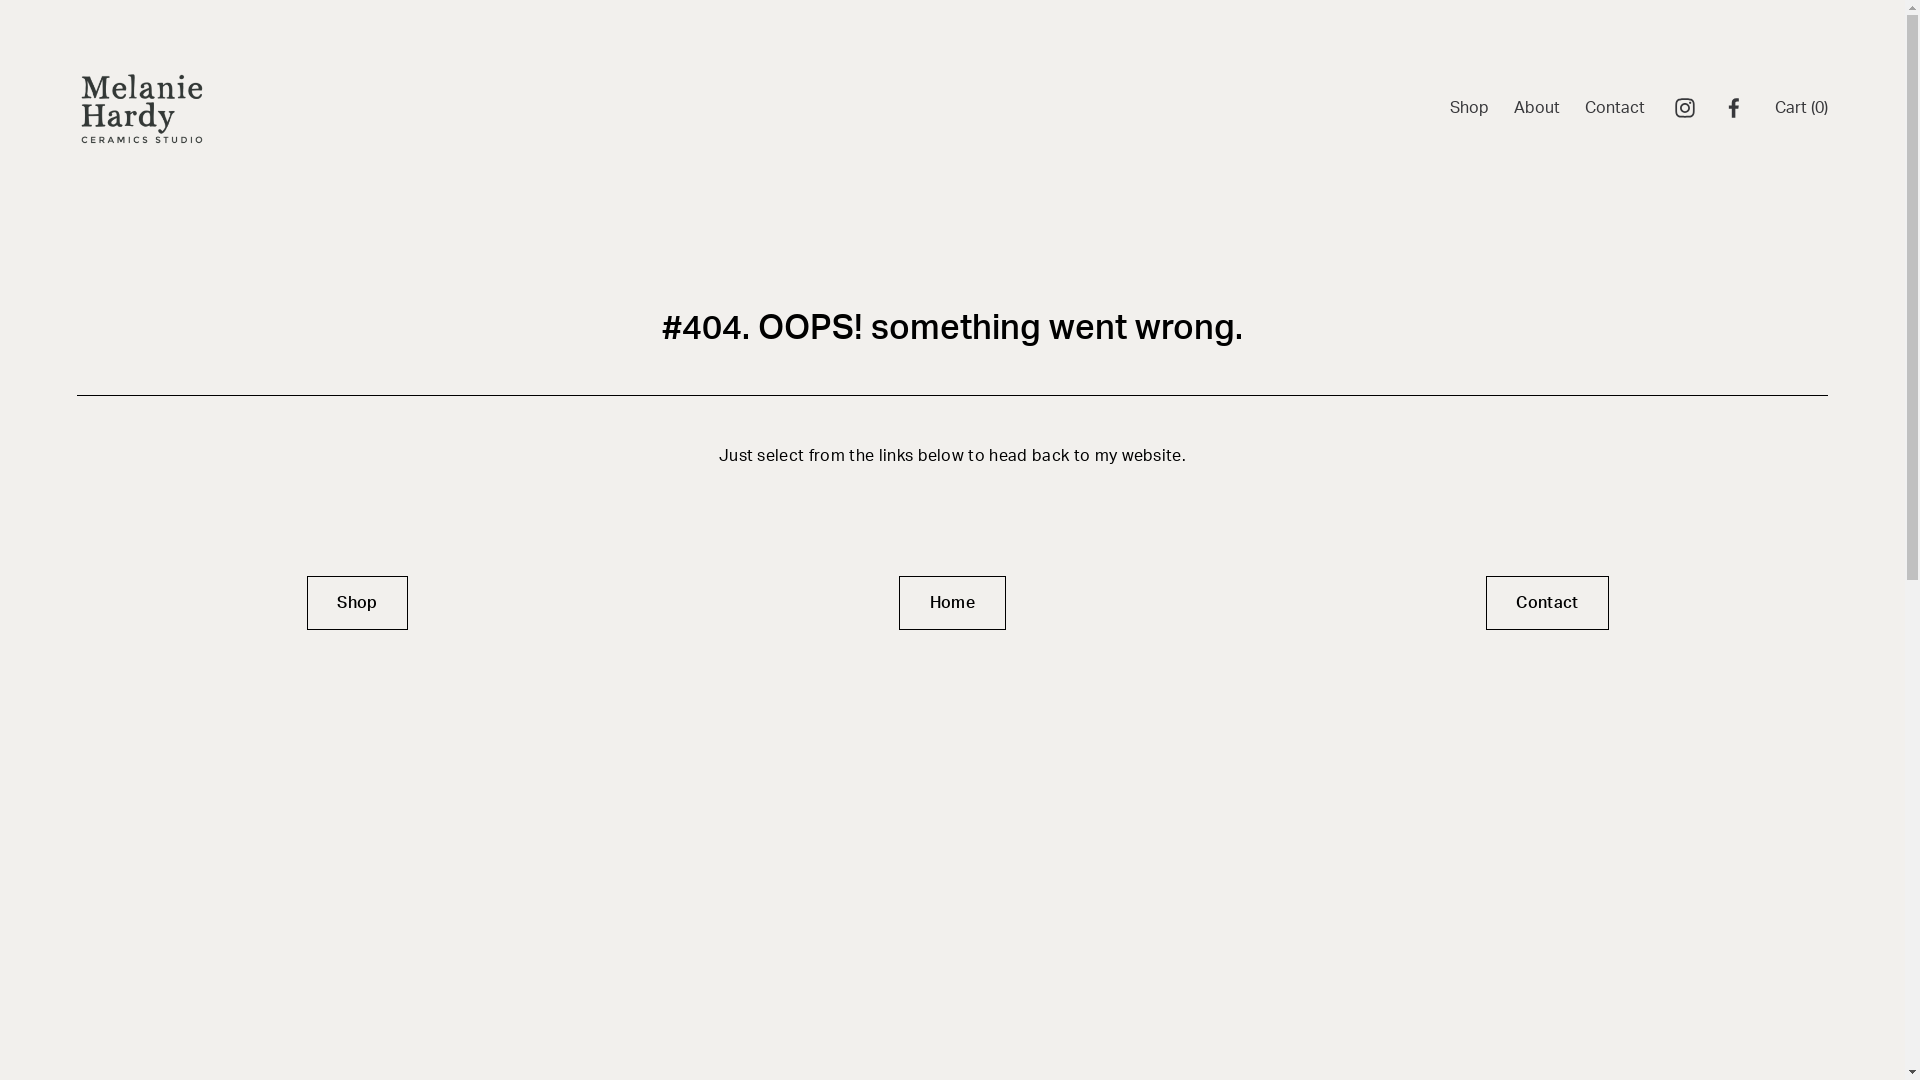 Image resolution: width=1920 pixels, height=1080 pixels. What do you see at coordinates (1548, 602) in the screenshot?
I see `Contact` at bounding box center [1548, 602].